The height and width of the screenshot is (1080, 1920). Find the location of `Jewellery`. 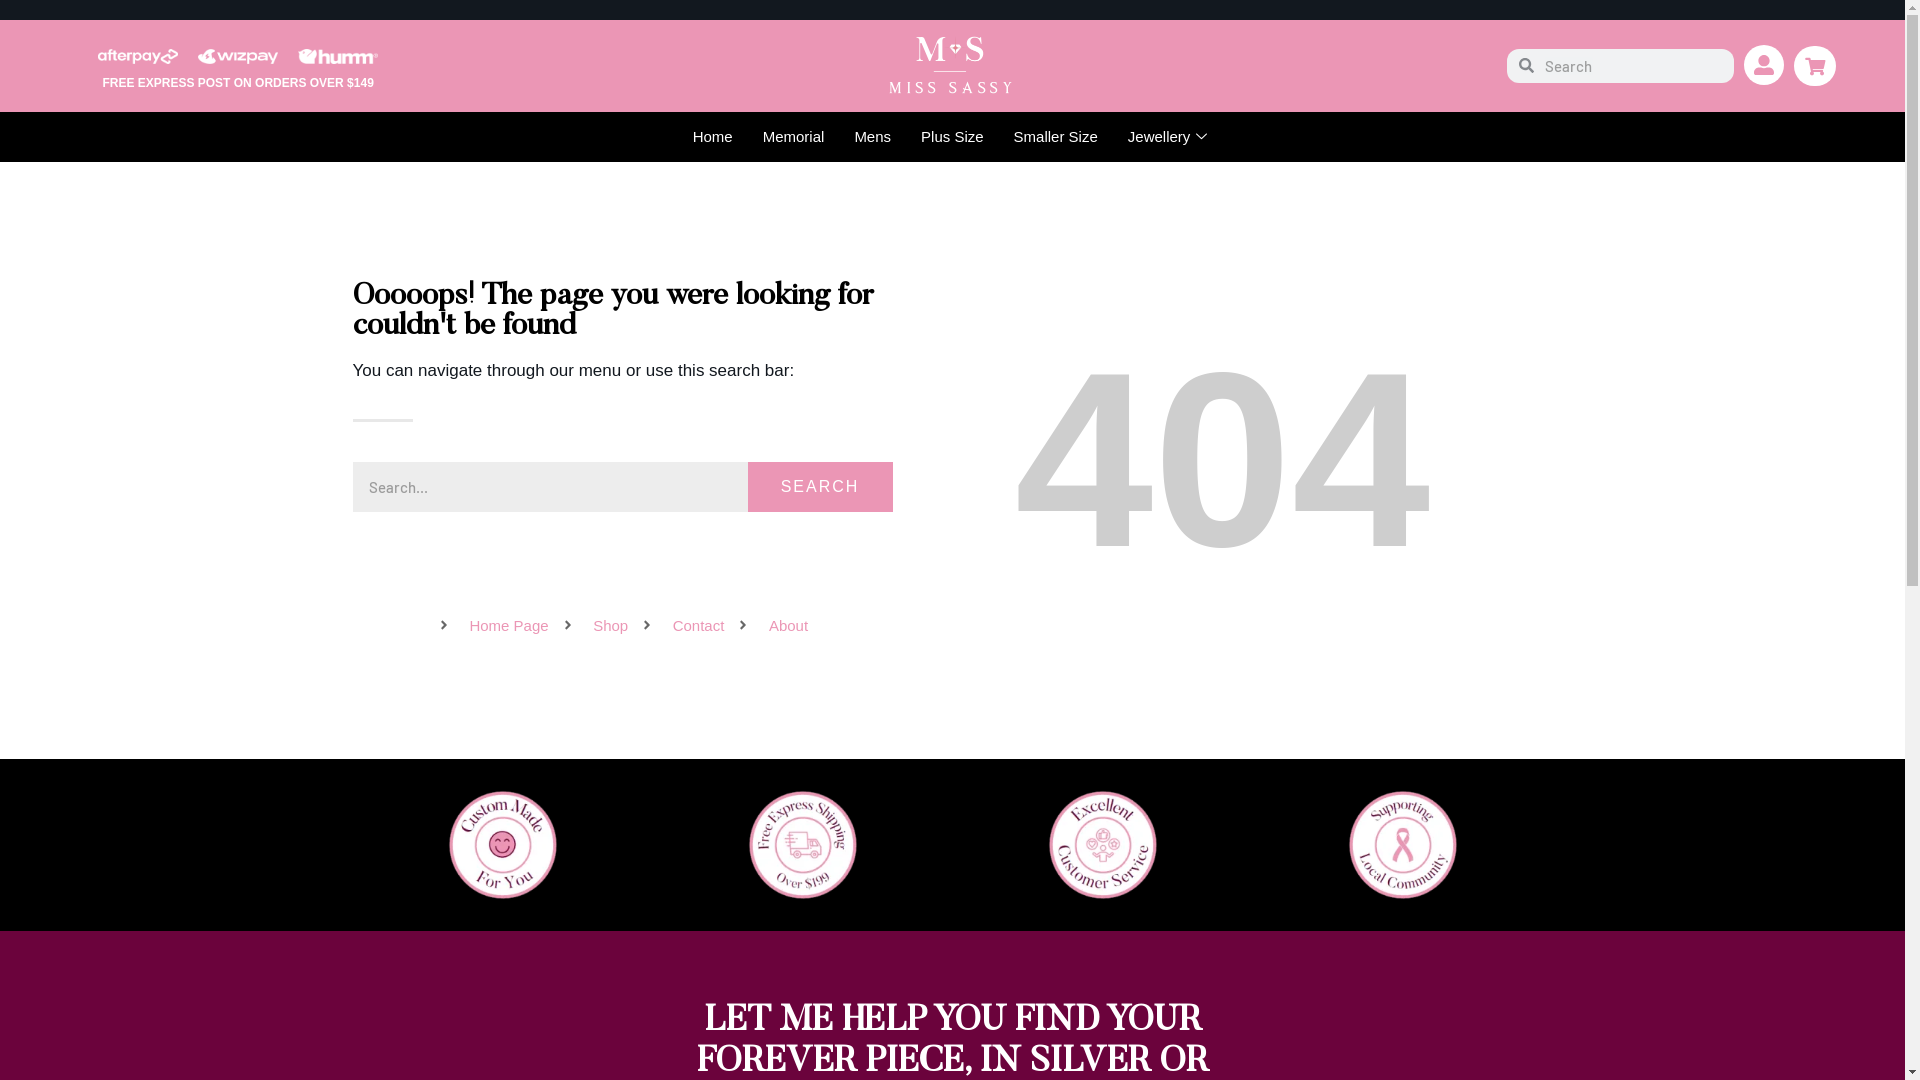

Jewellery is located at coordinates (1170, 137).